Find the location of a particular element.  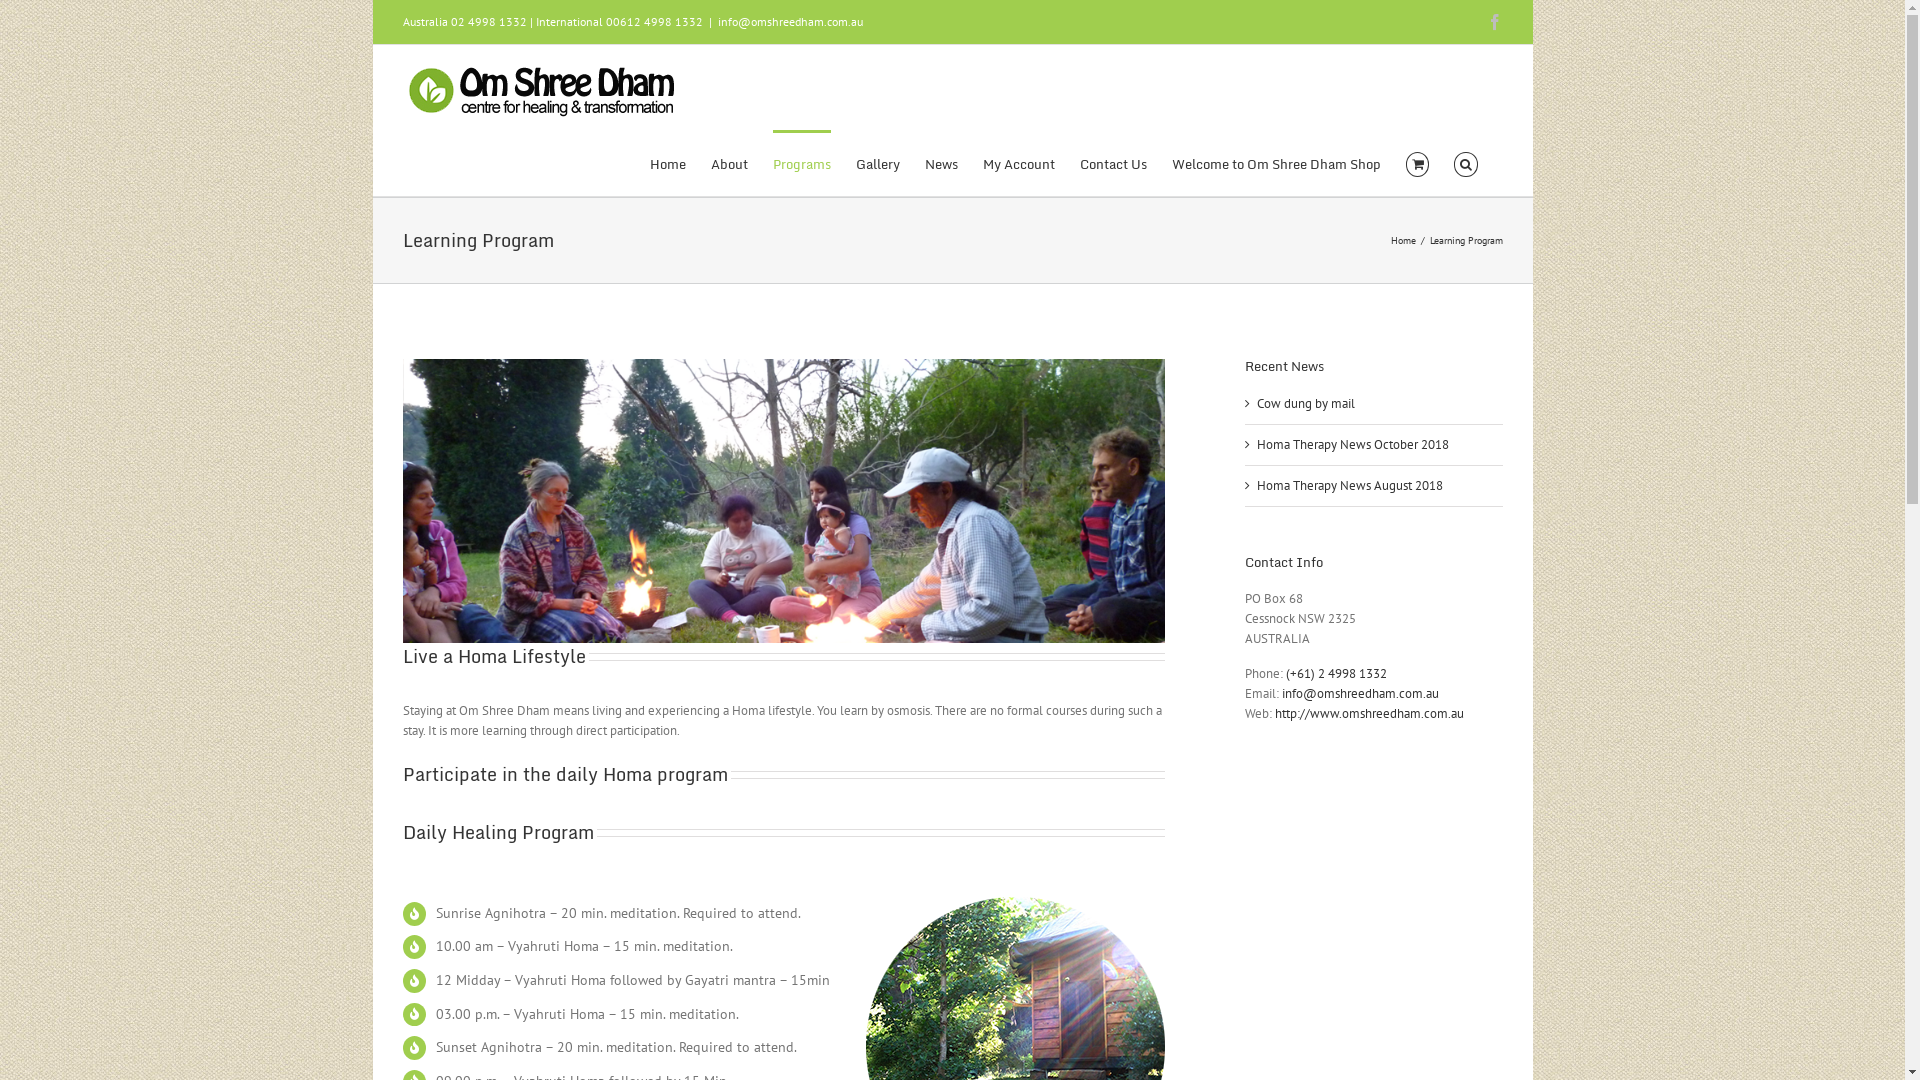

About is located at coordinates (730, 163).